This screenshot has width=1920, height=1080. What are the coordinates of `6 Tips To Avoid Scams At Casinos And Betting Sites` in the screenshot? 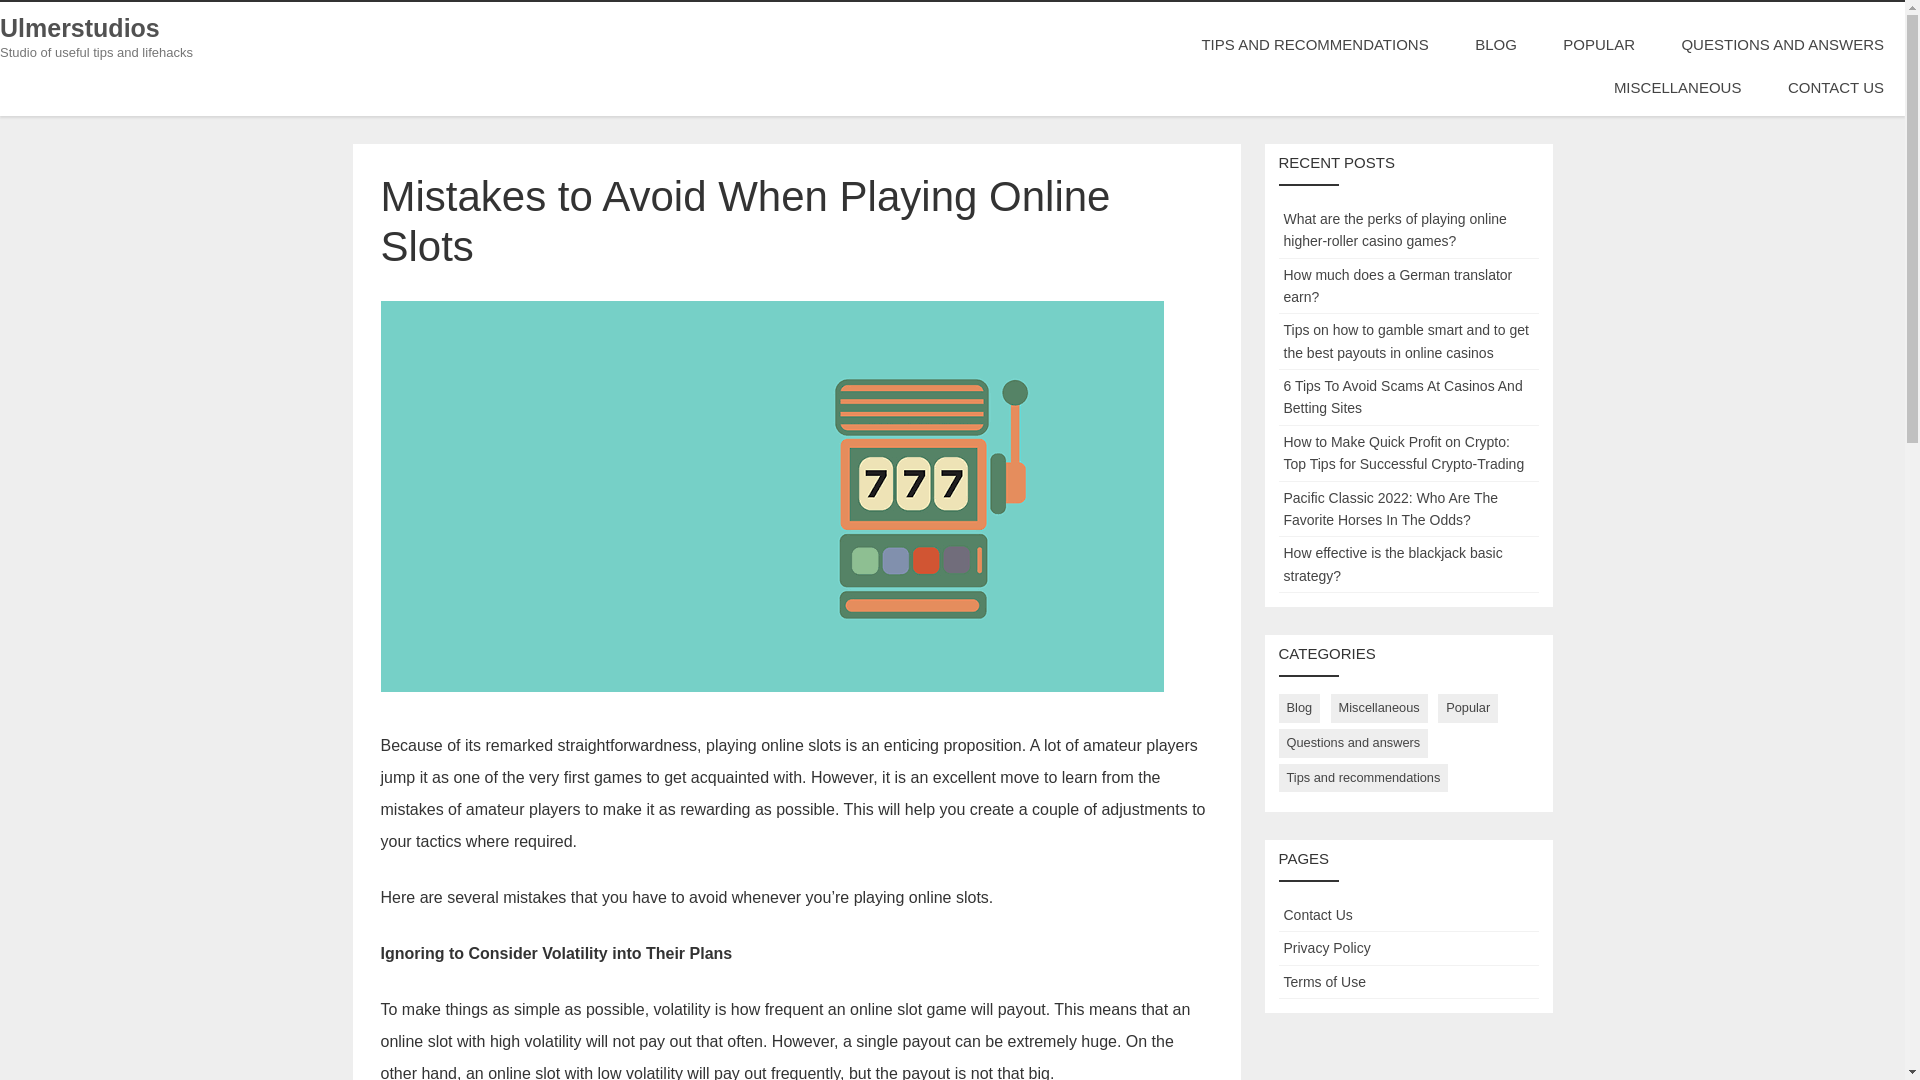 It's located at (1403, 396).